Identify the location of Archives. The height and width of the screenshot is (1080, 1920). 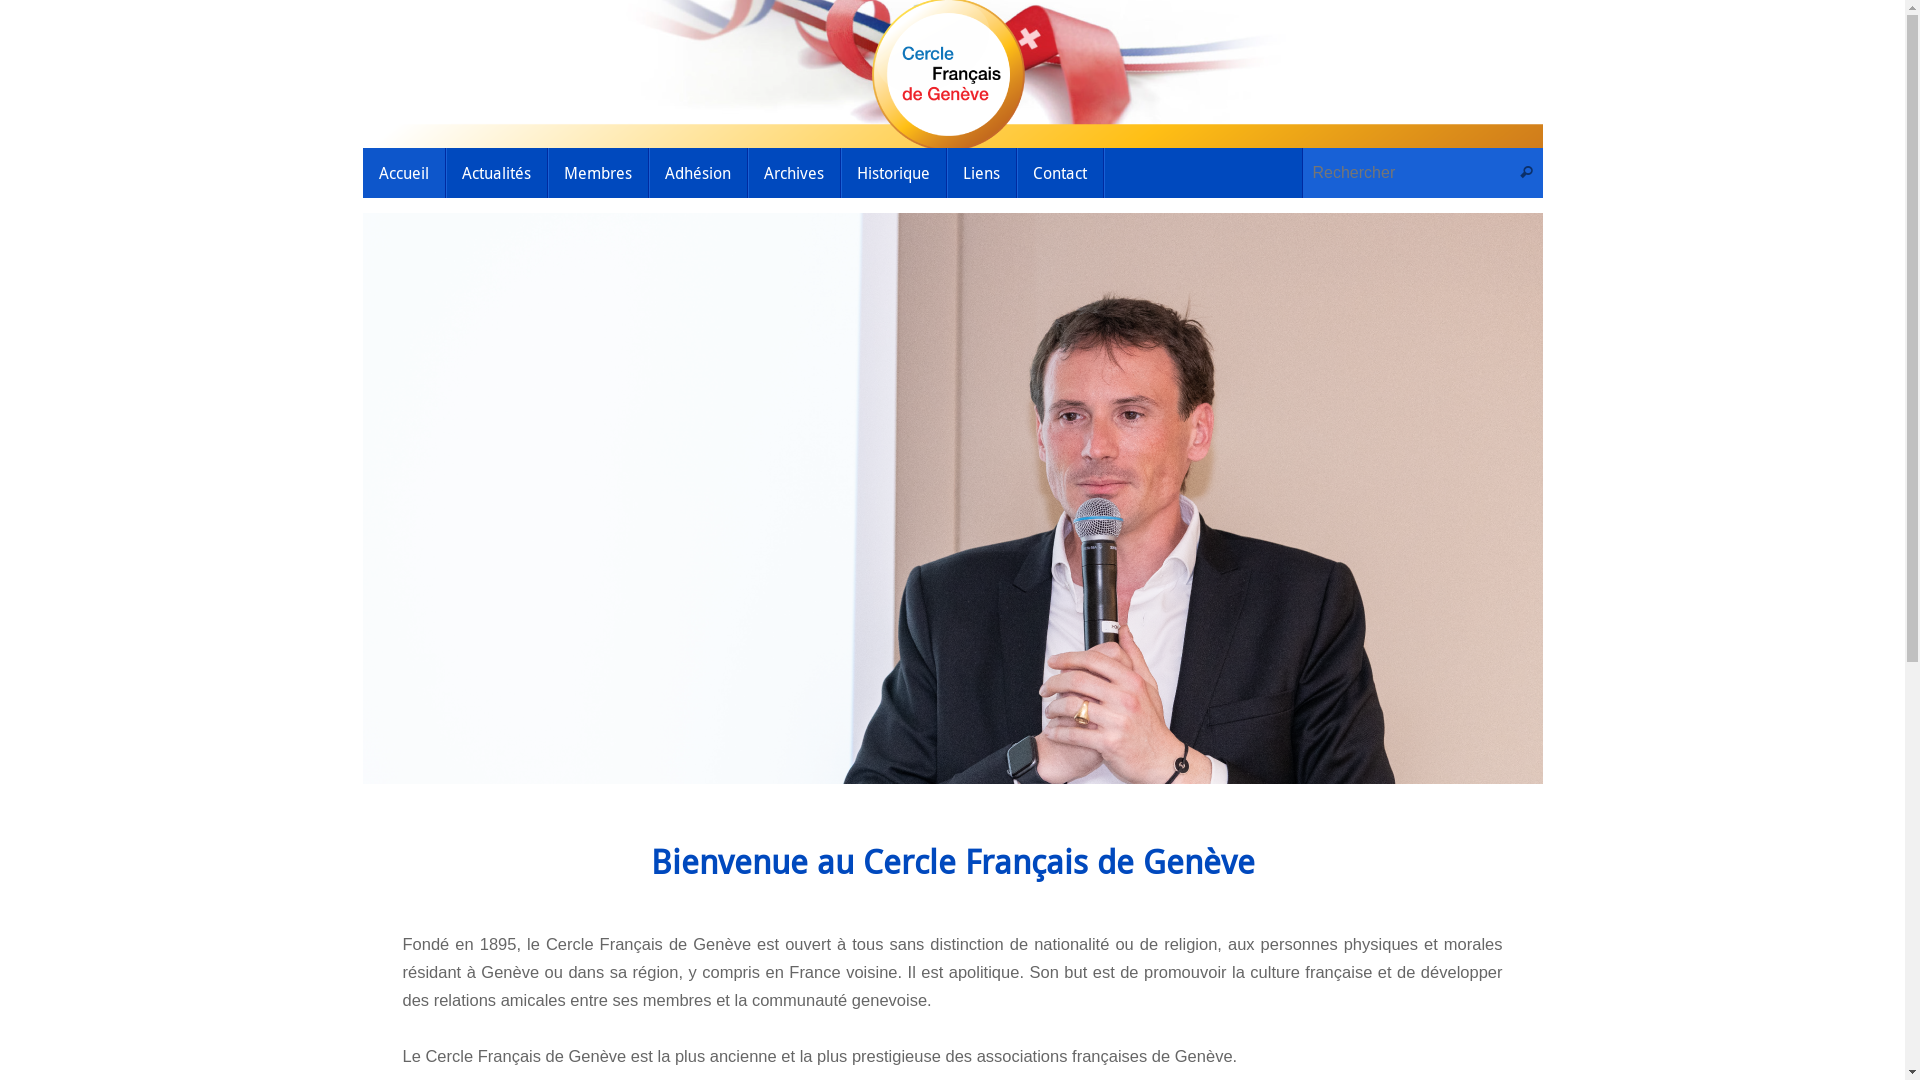
(794, 173).